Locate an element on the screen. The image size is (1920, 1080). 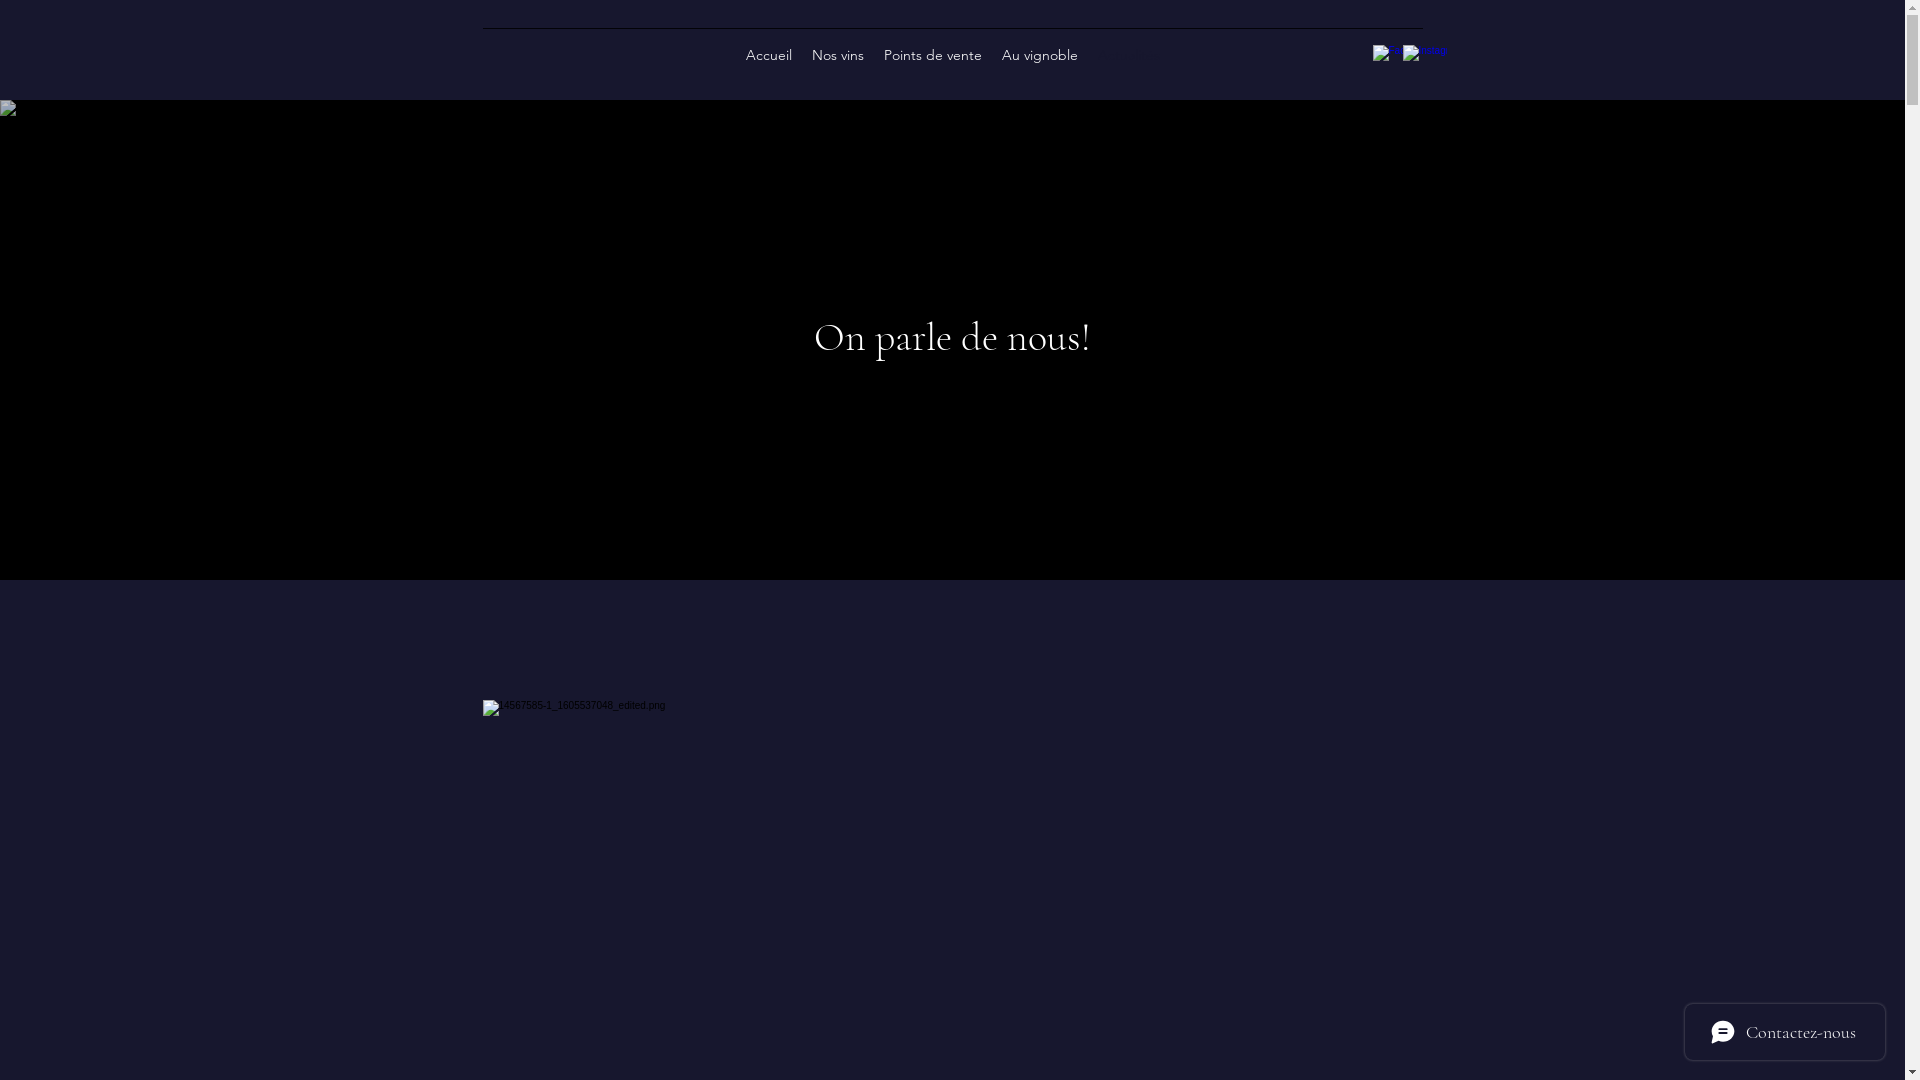
Au vignoble is located at coordinates (1040, 55).